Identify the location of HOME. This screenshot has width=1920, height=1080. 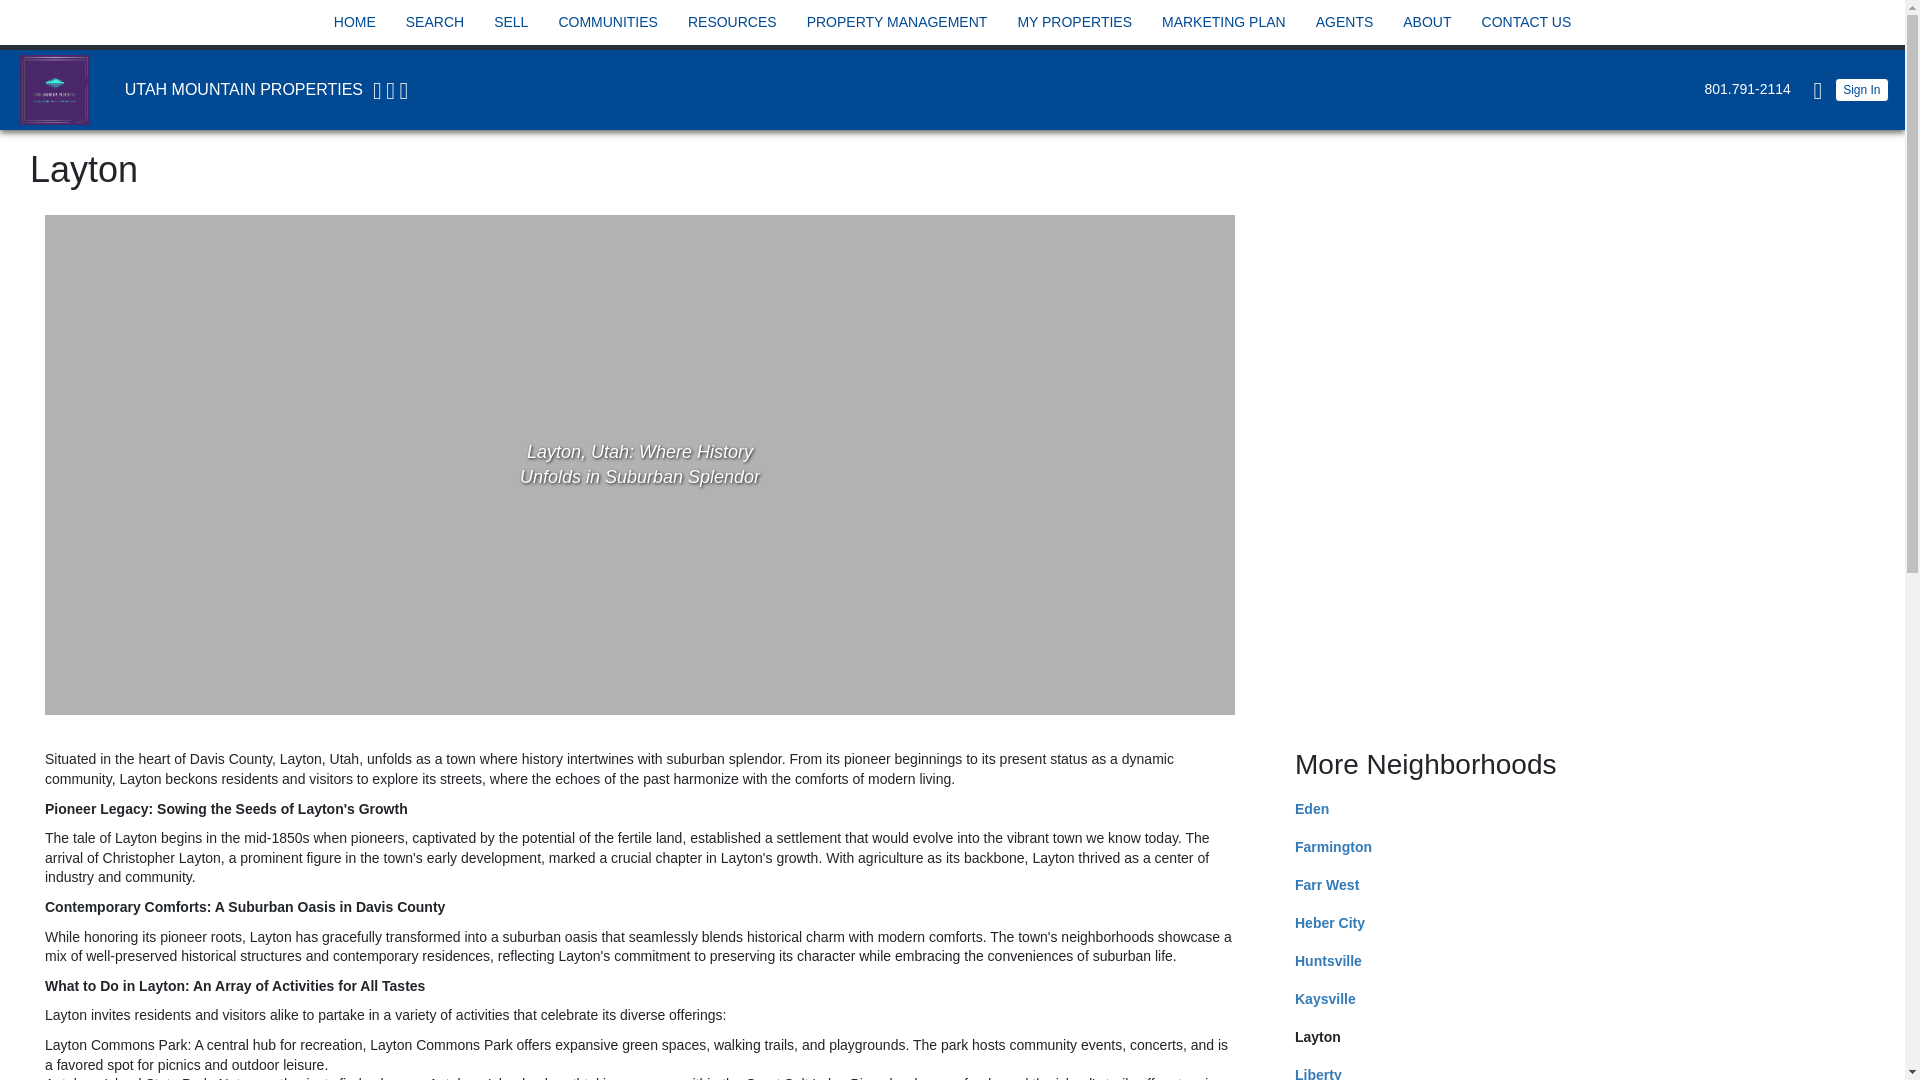
(354, 23).